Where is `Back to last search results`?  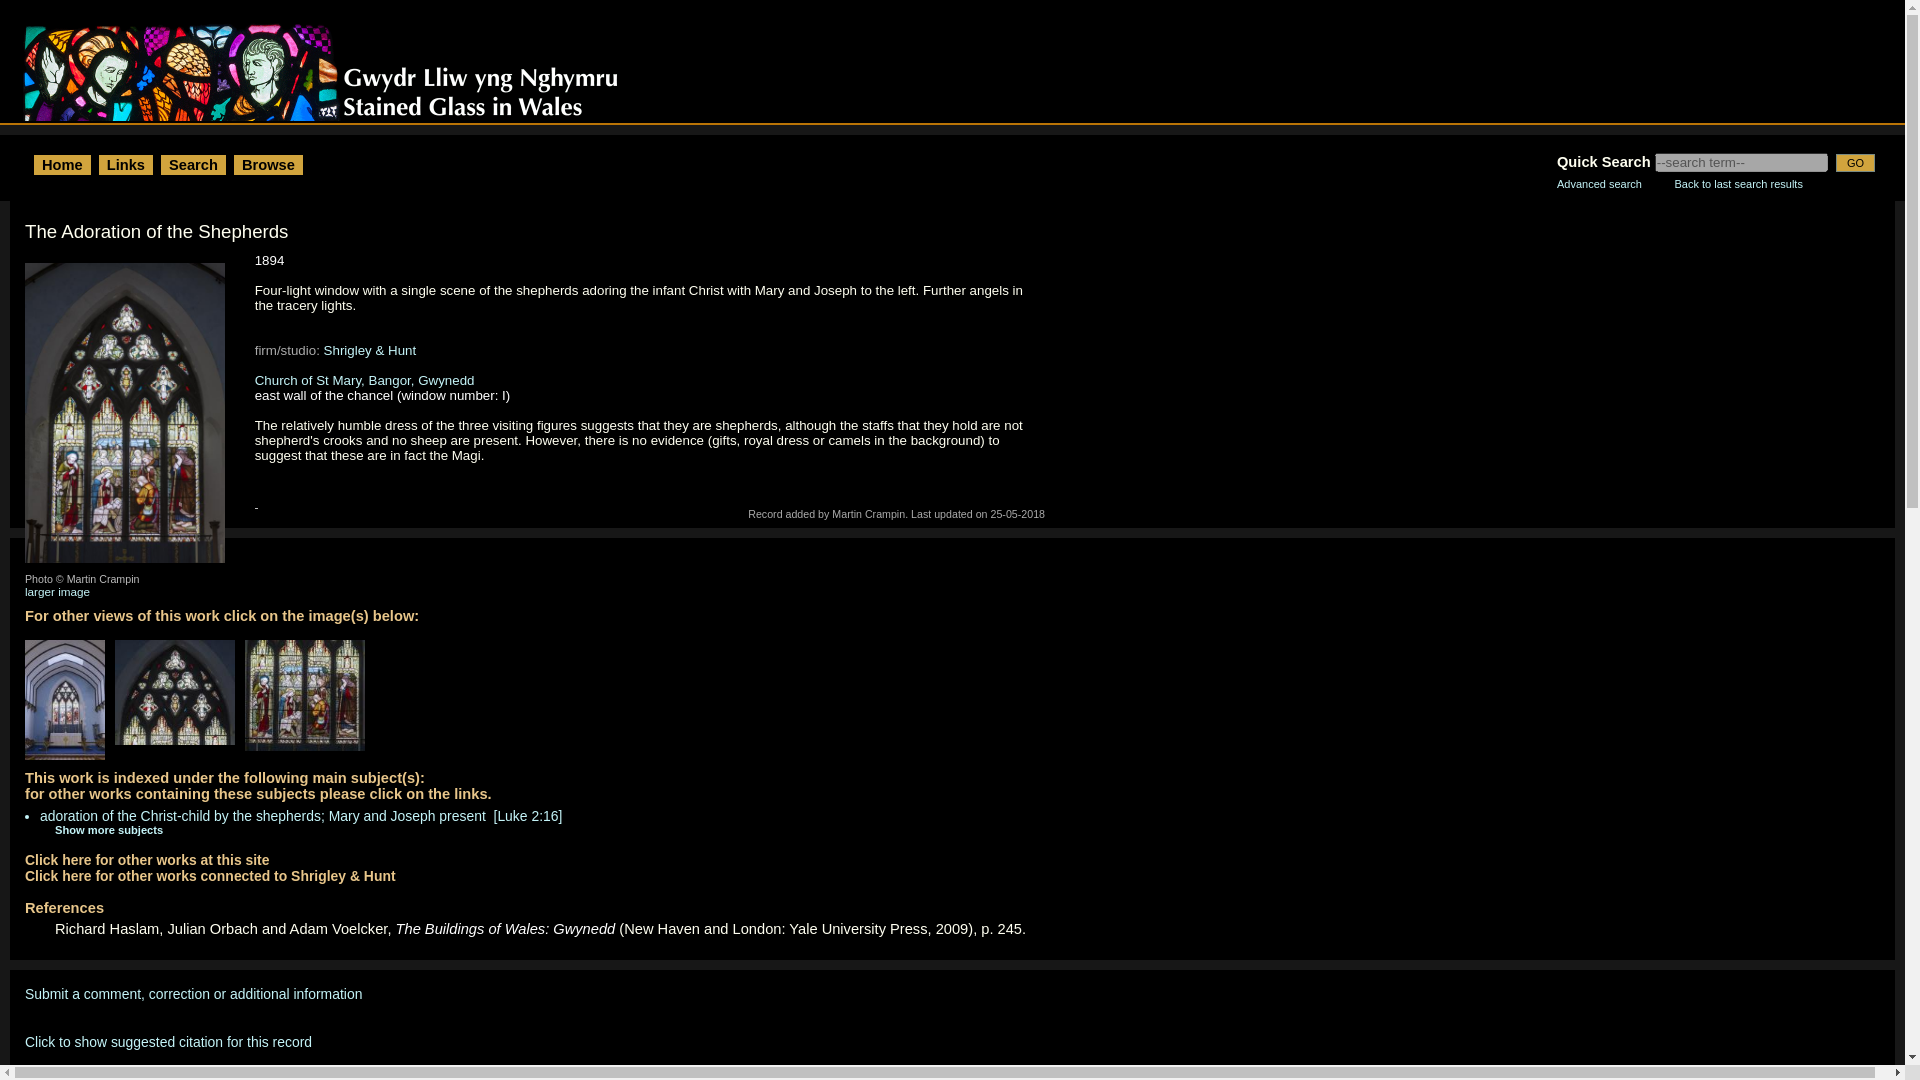
Back to last search results is located at coordinates (1738, 184).